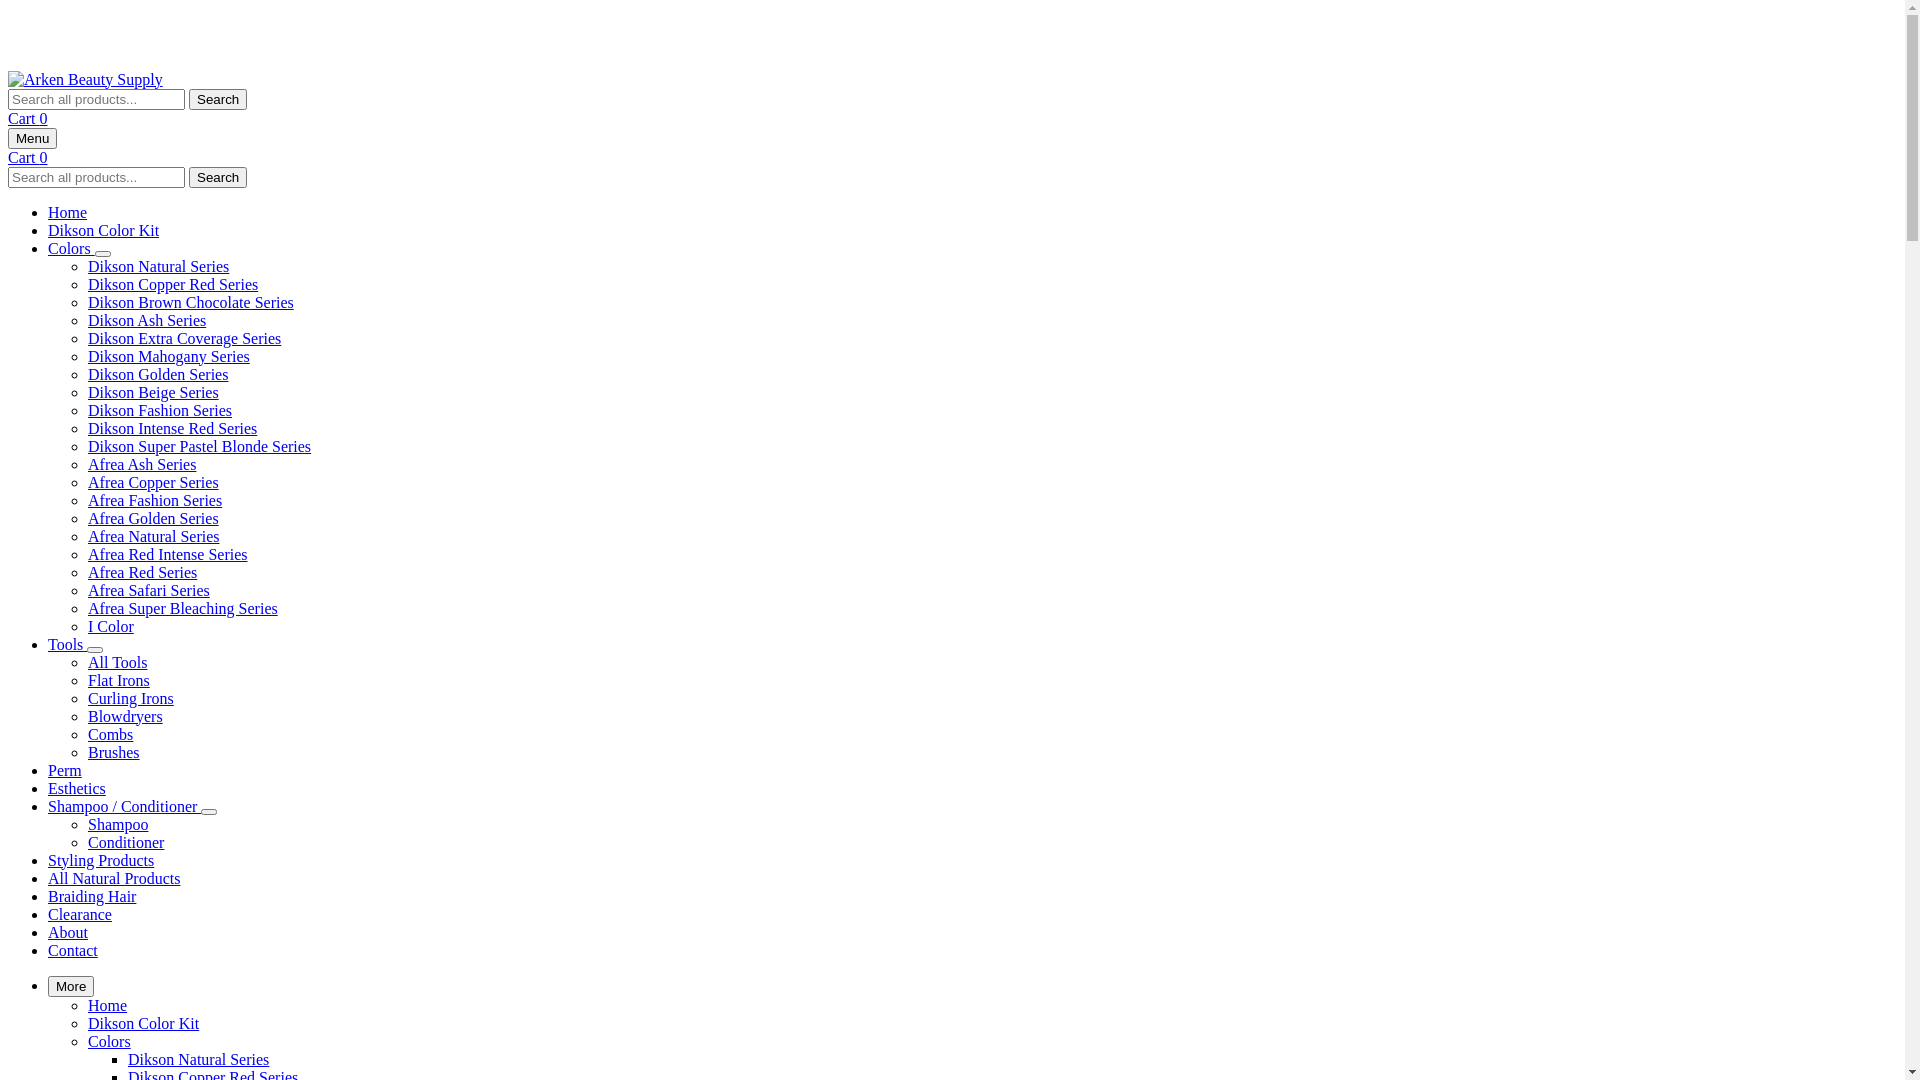  I want to click on About, so click(68, 932).